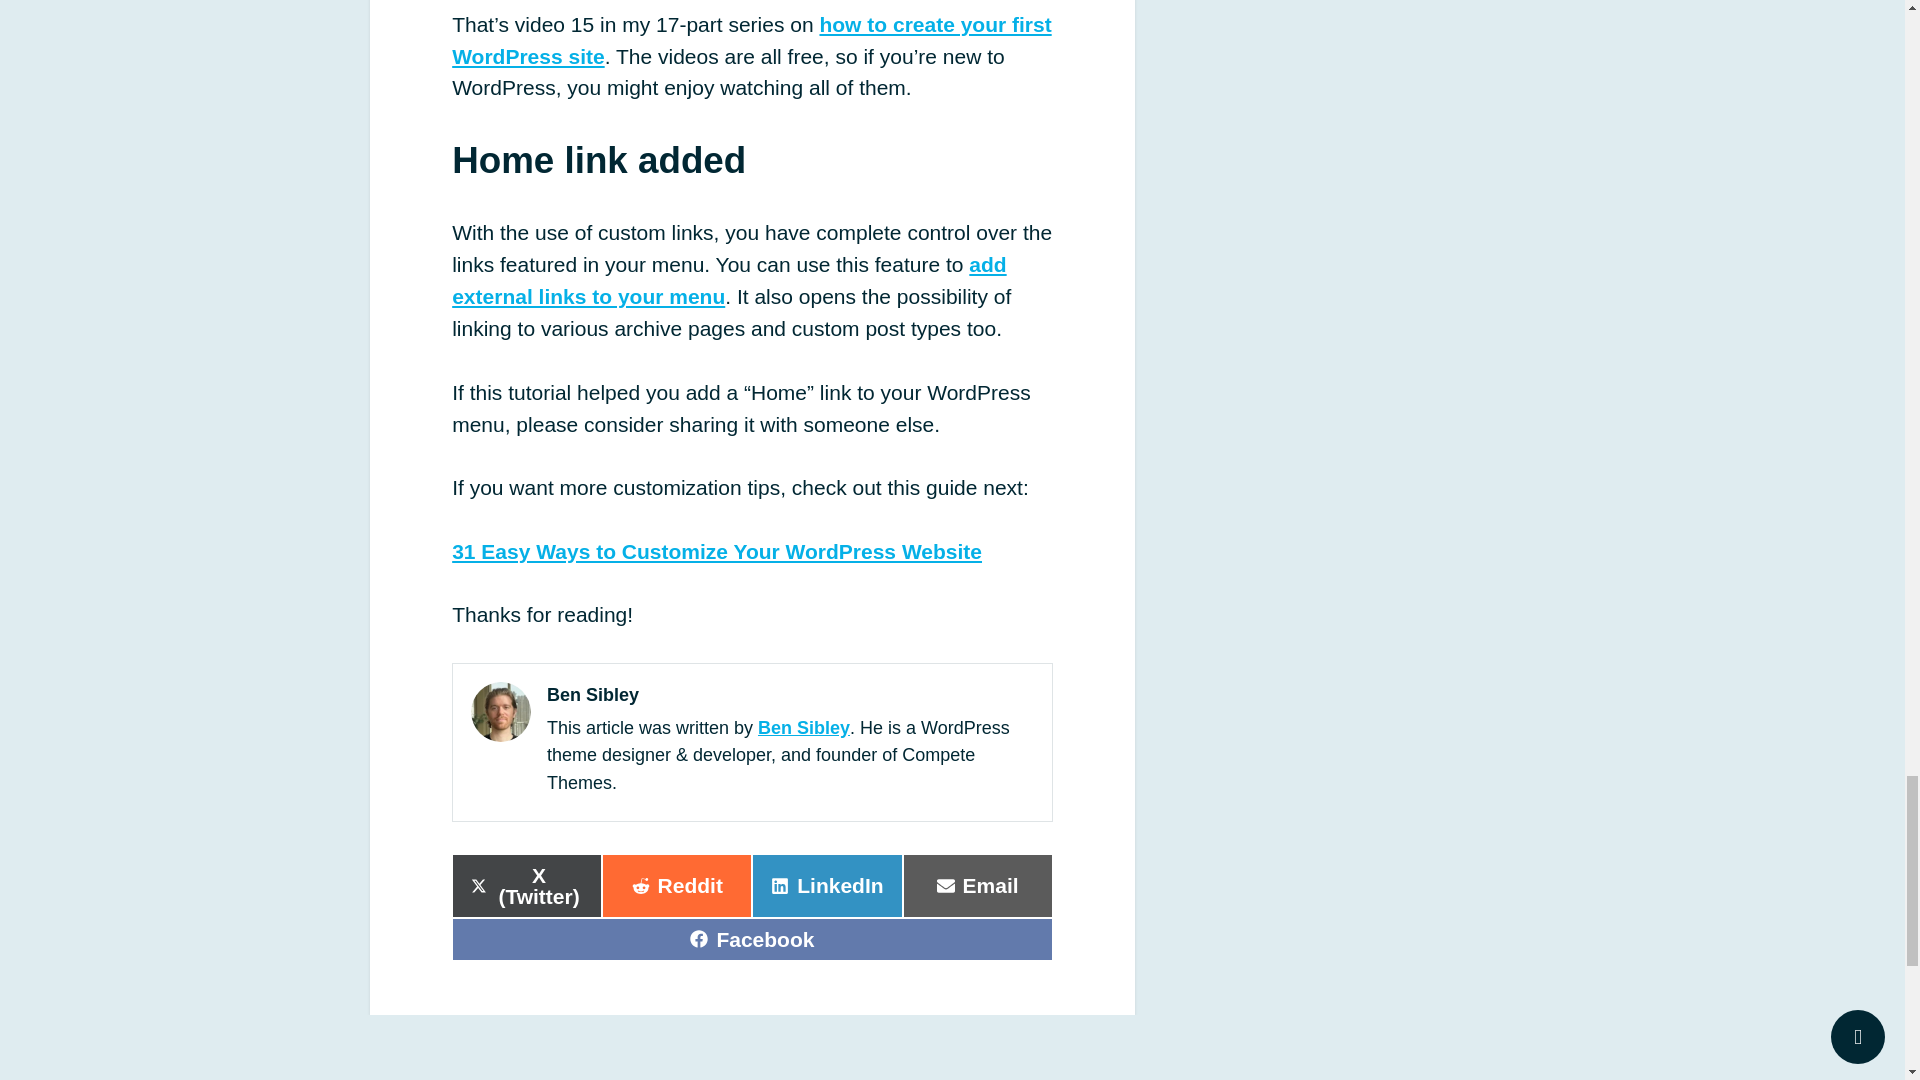 This screenshot has height=1080, width=1920. Describe the element at coordinates (728, 280) in the screenshot. I see `add external links to your menu` at that location.